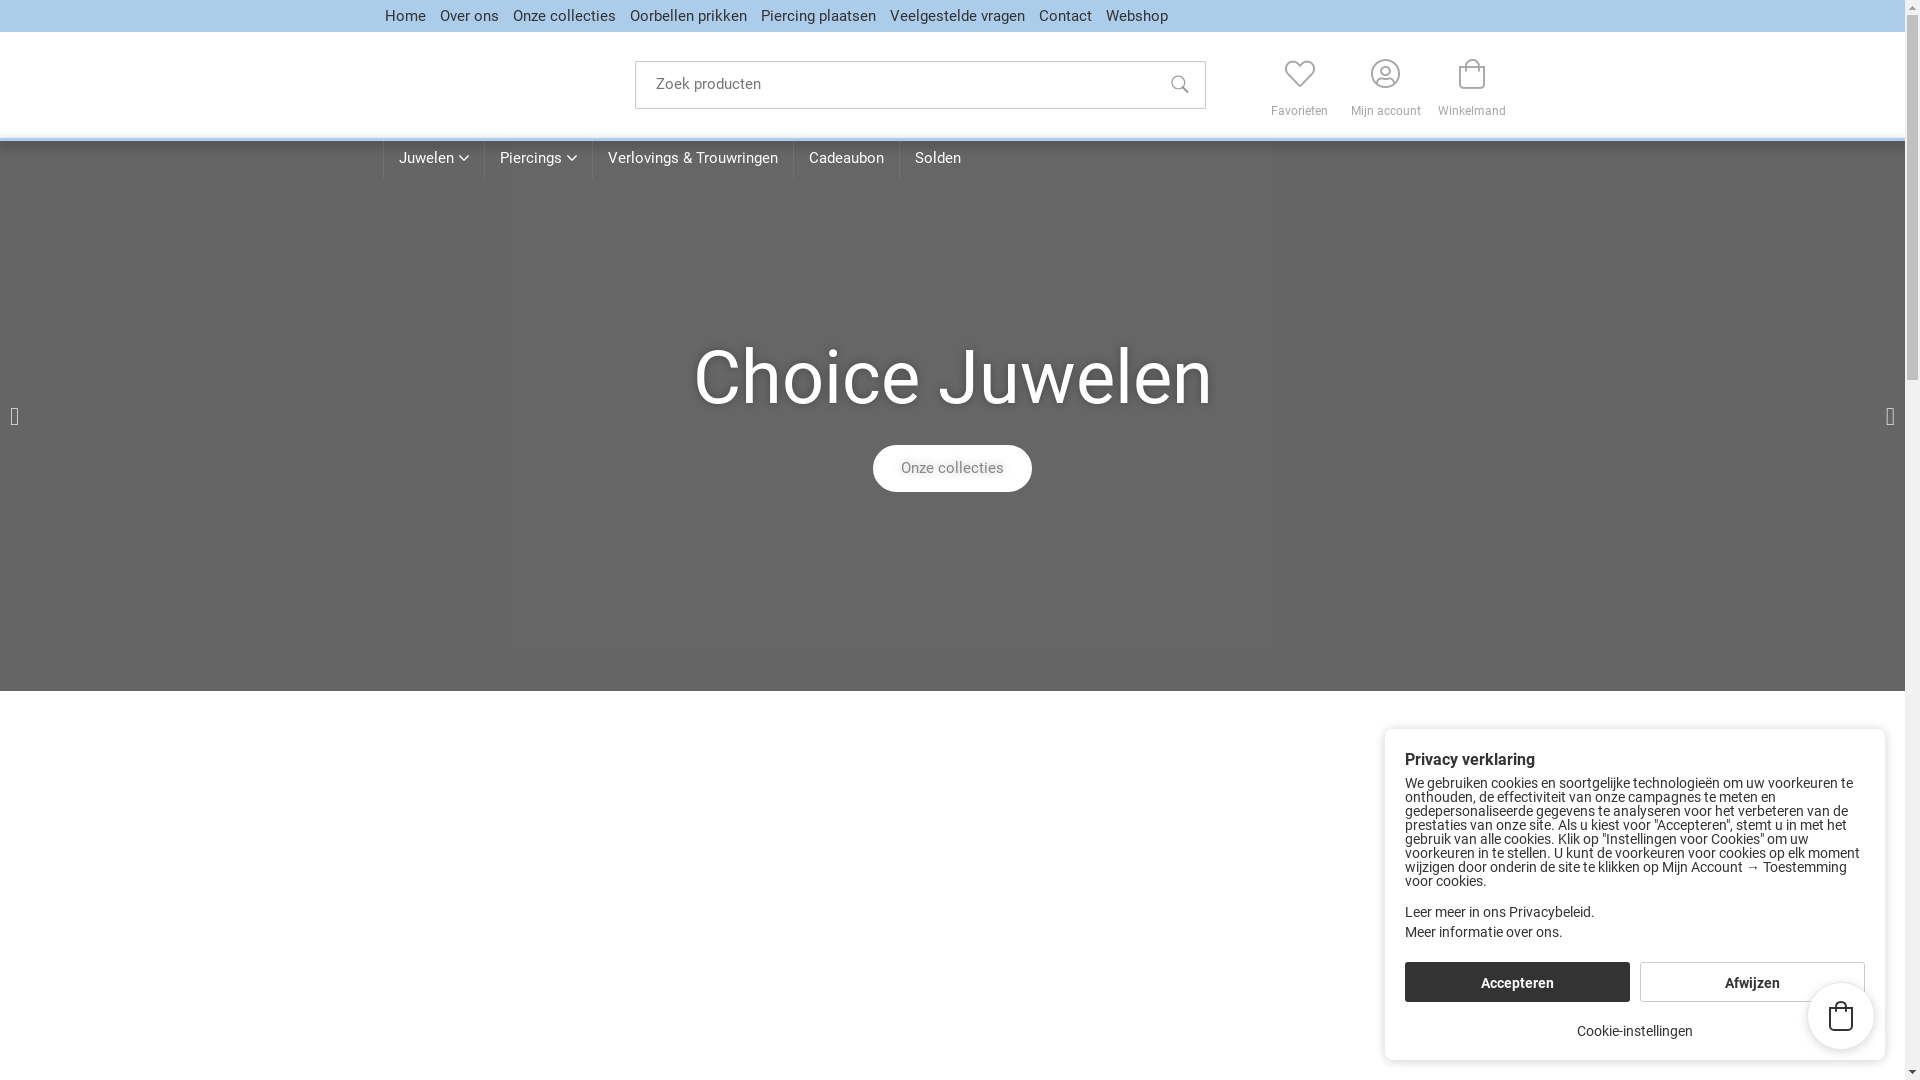  What do you see at coordinates (1635, 1031) in the screenshot?
I see `Cookie-instellingen` at bounding box center [1635, 1031].